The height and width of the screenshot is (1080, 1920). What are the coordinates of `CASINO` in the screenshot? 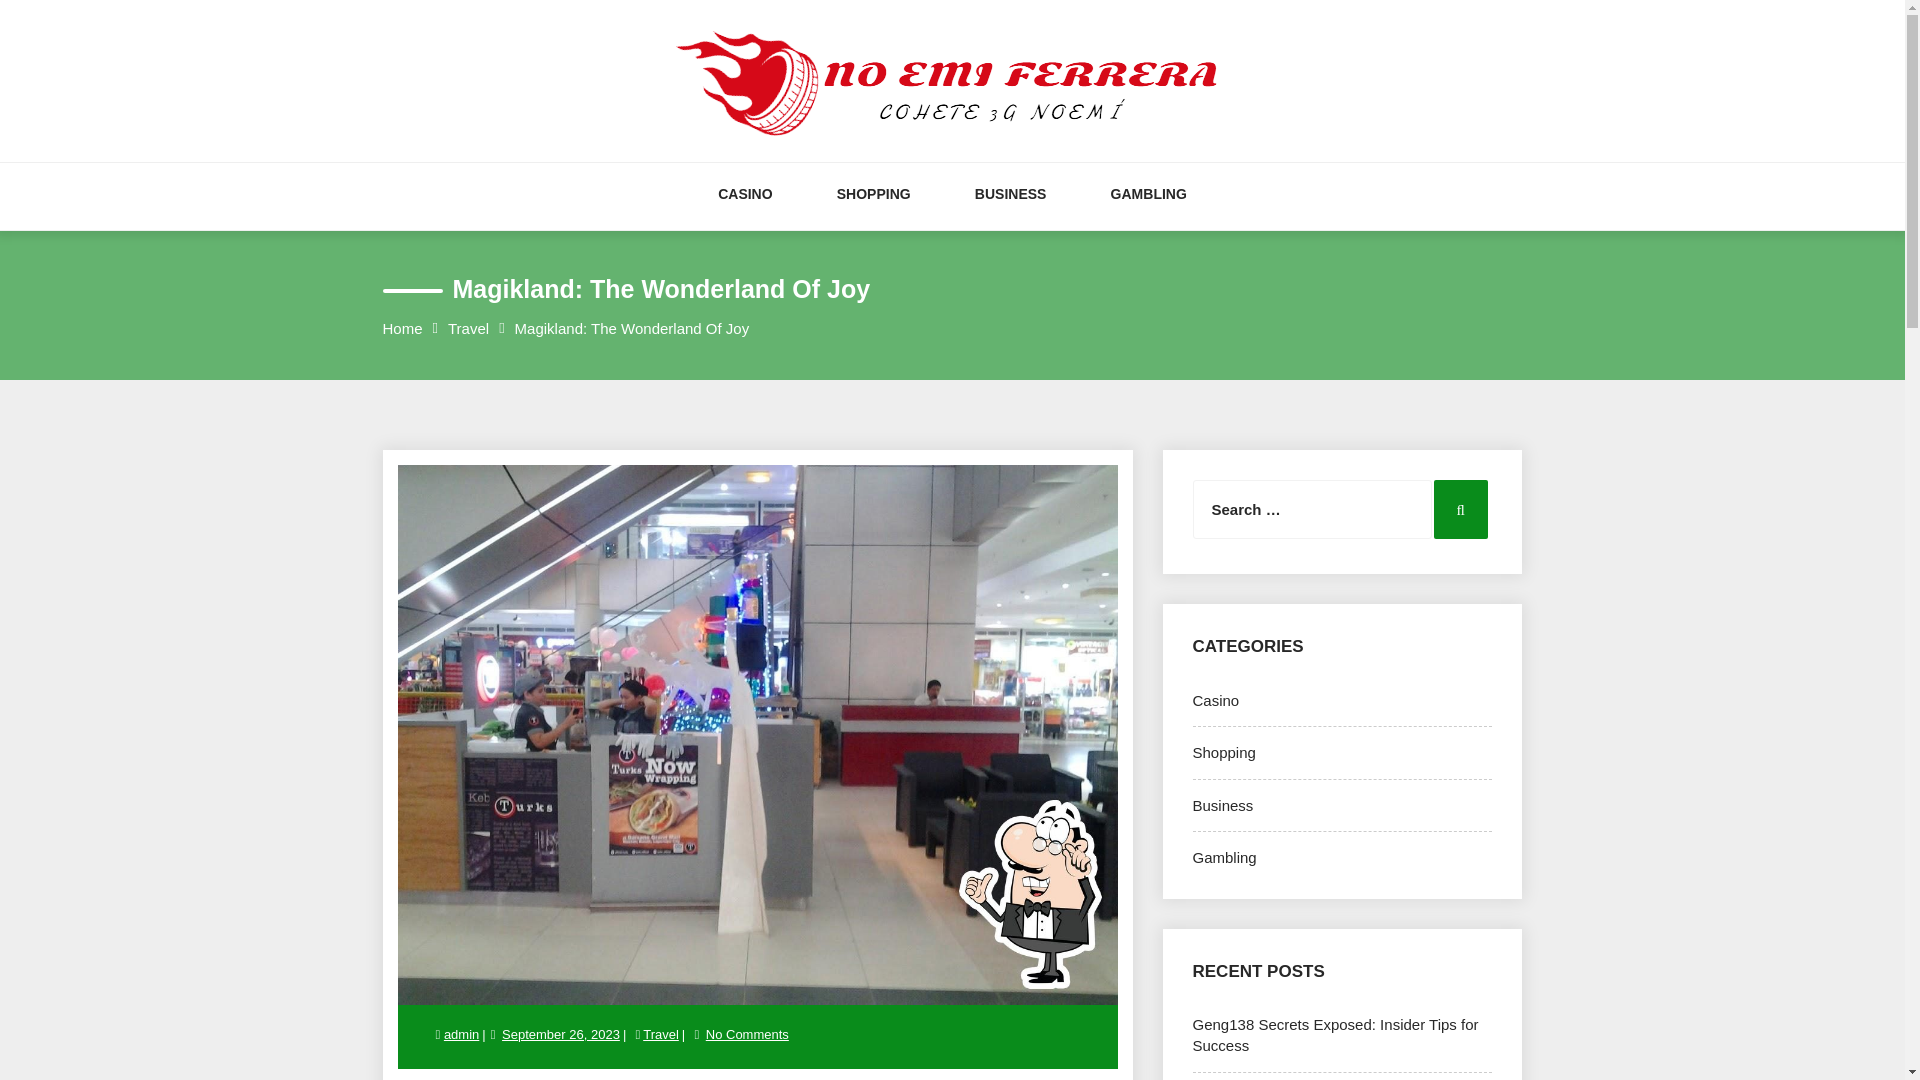 It's located at (744, 214).